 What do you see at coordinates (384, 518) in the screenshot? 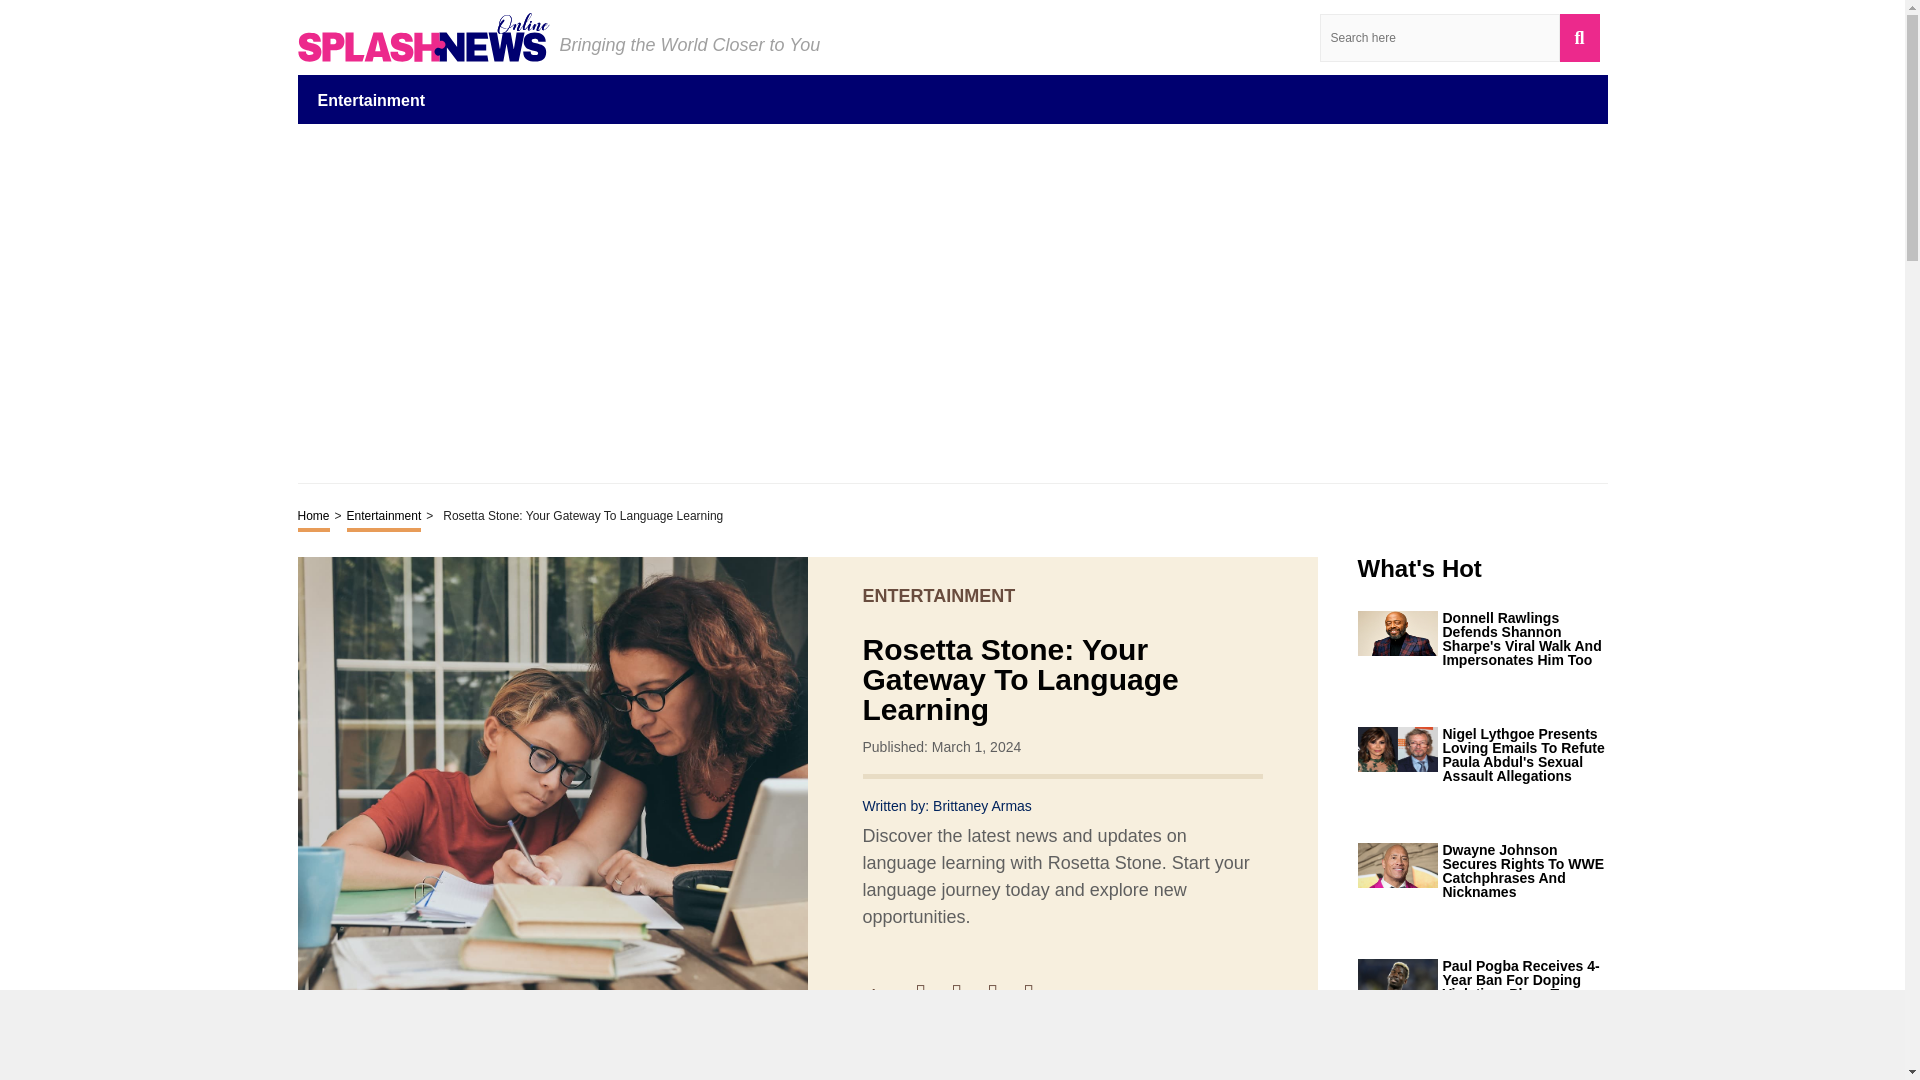
I see `Entertainment` at bounding box center [384, 518].